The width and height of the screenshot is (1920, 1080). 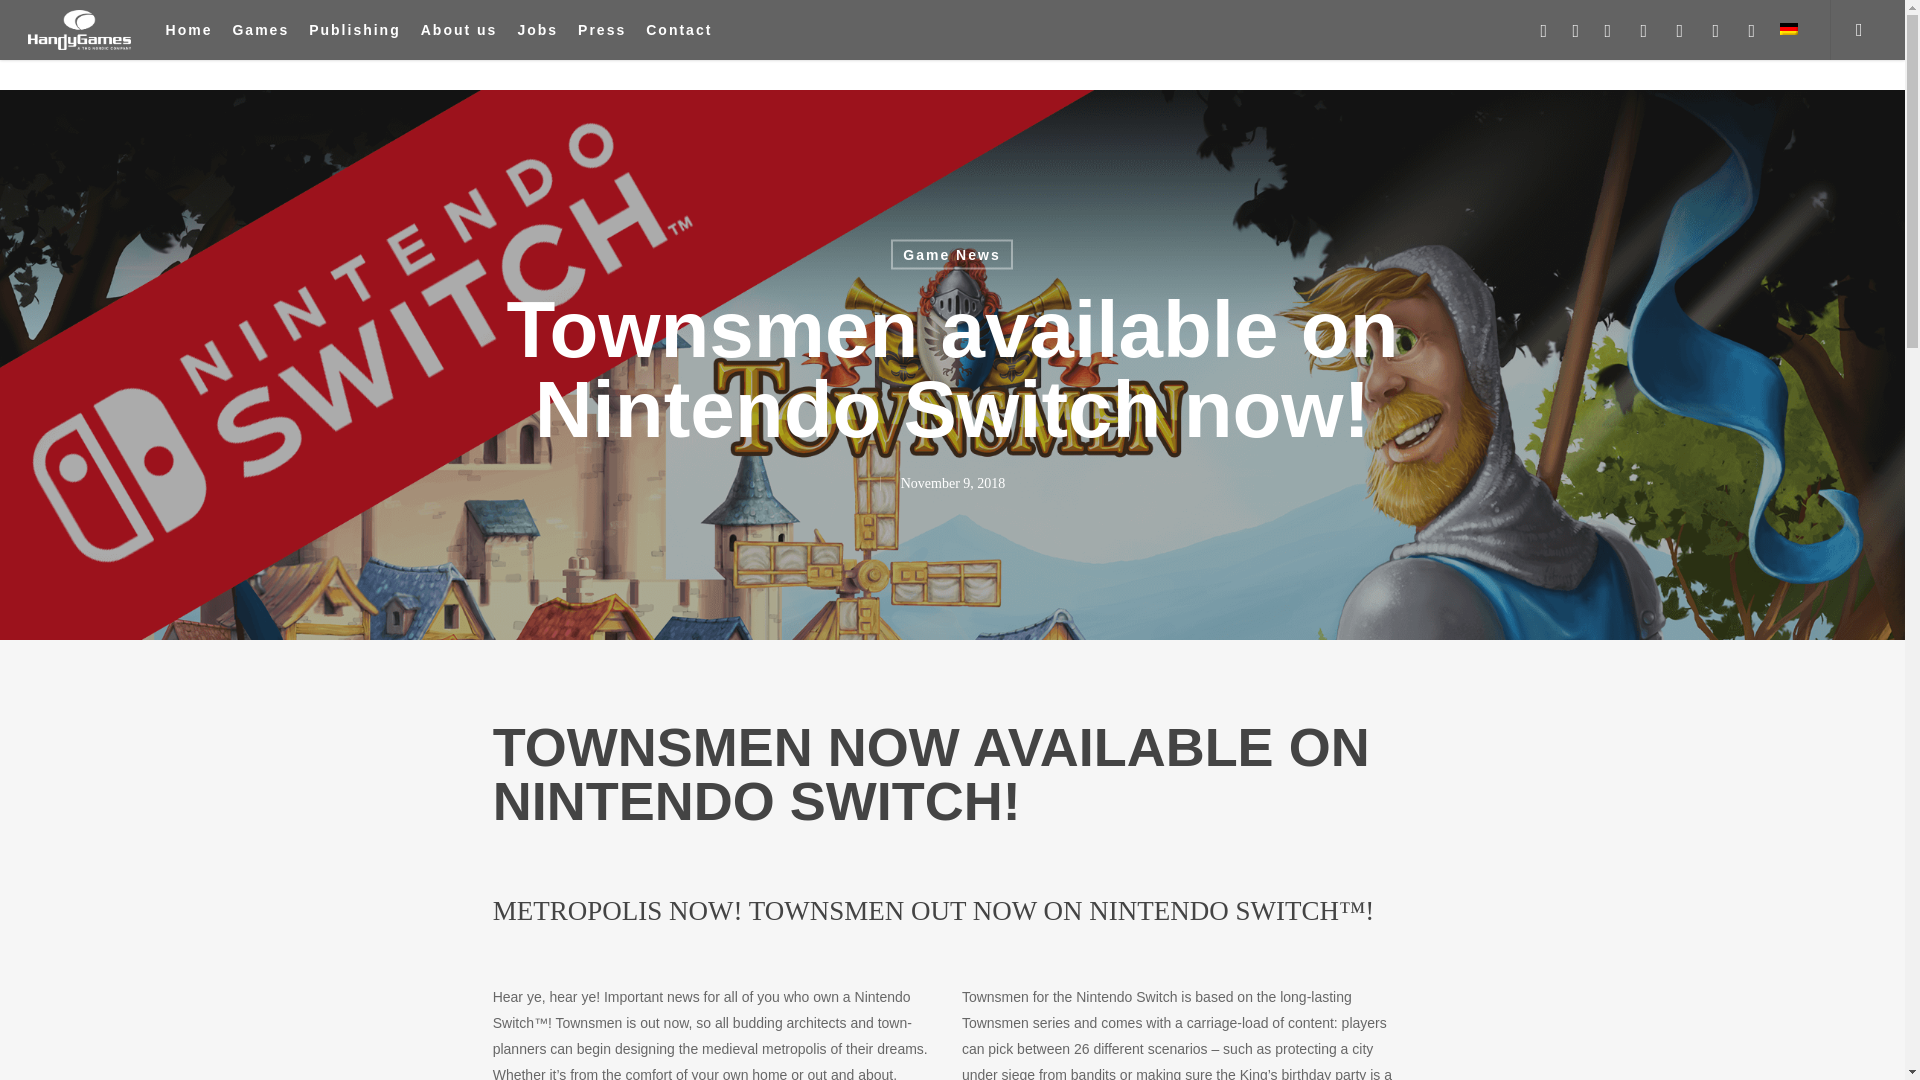 What do you see at coordinates (1644, 30) in the screenshot?
I see `instagram` at bounding box center [1644, 30].